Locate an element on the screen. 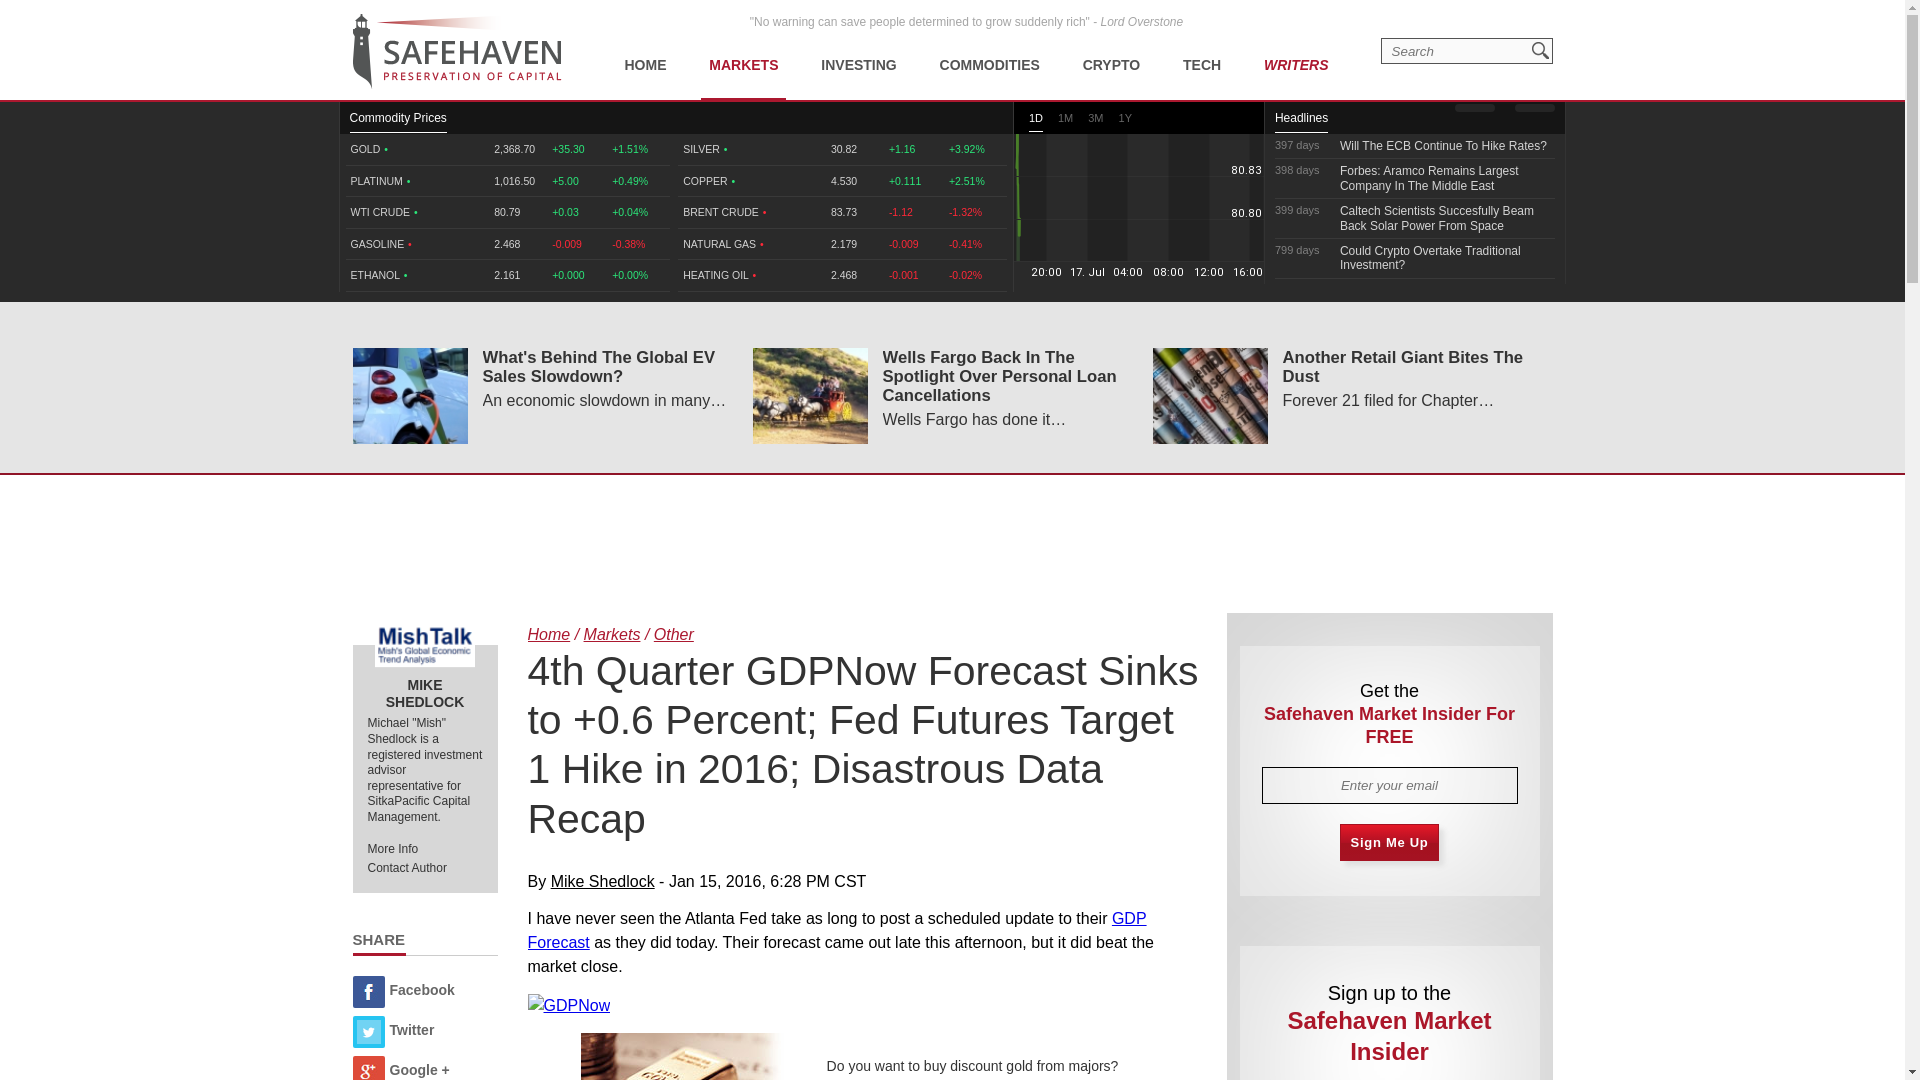 The width and height of the screenshot is (1920, 1080). Mike Shedlock is located at coordinates (424, 645).